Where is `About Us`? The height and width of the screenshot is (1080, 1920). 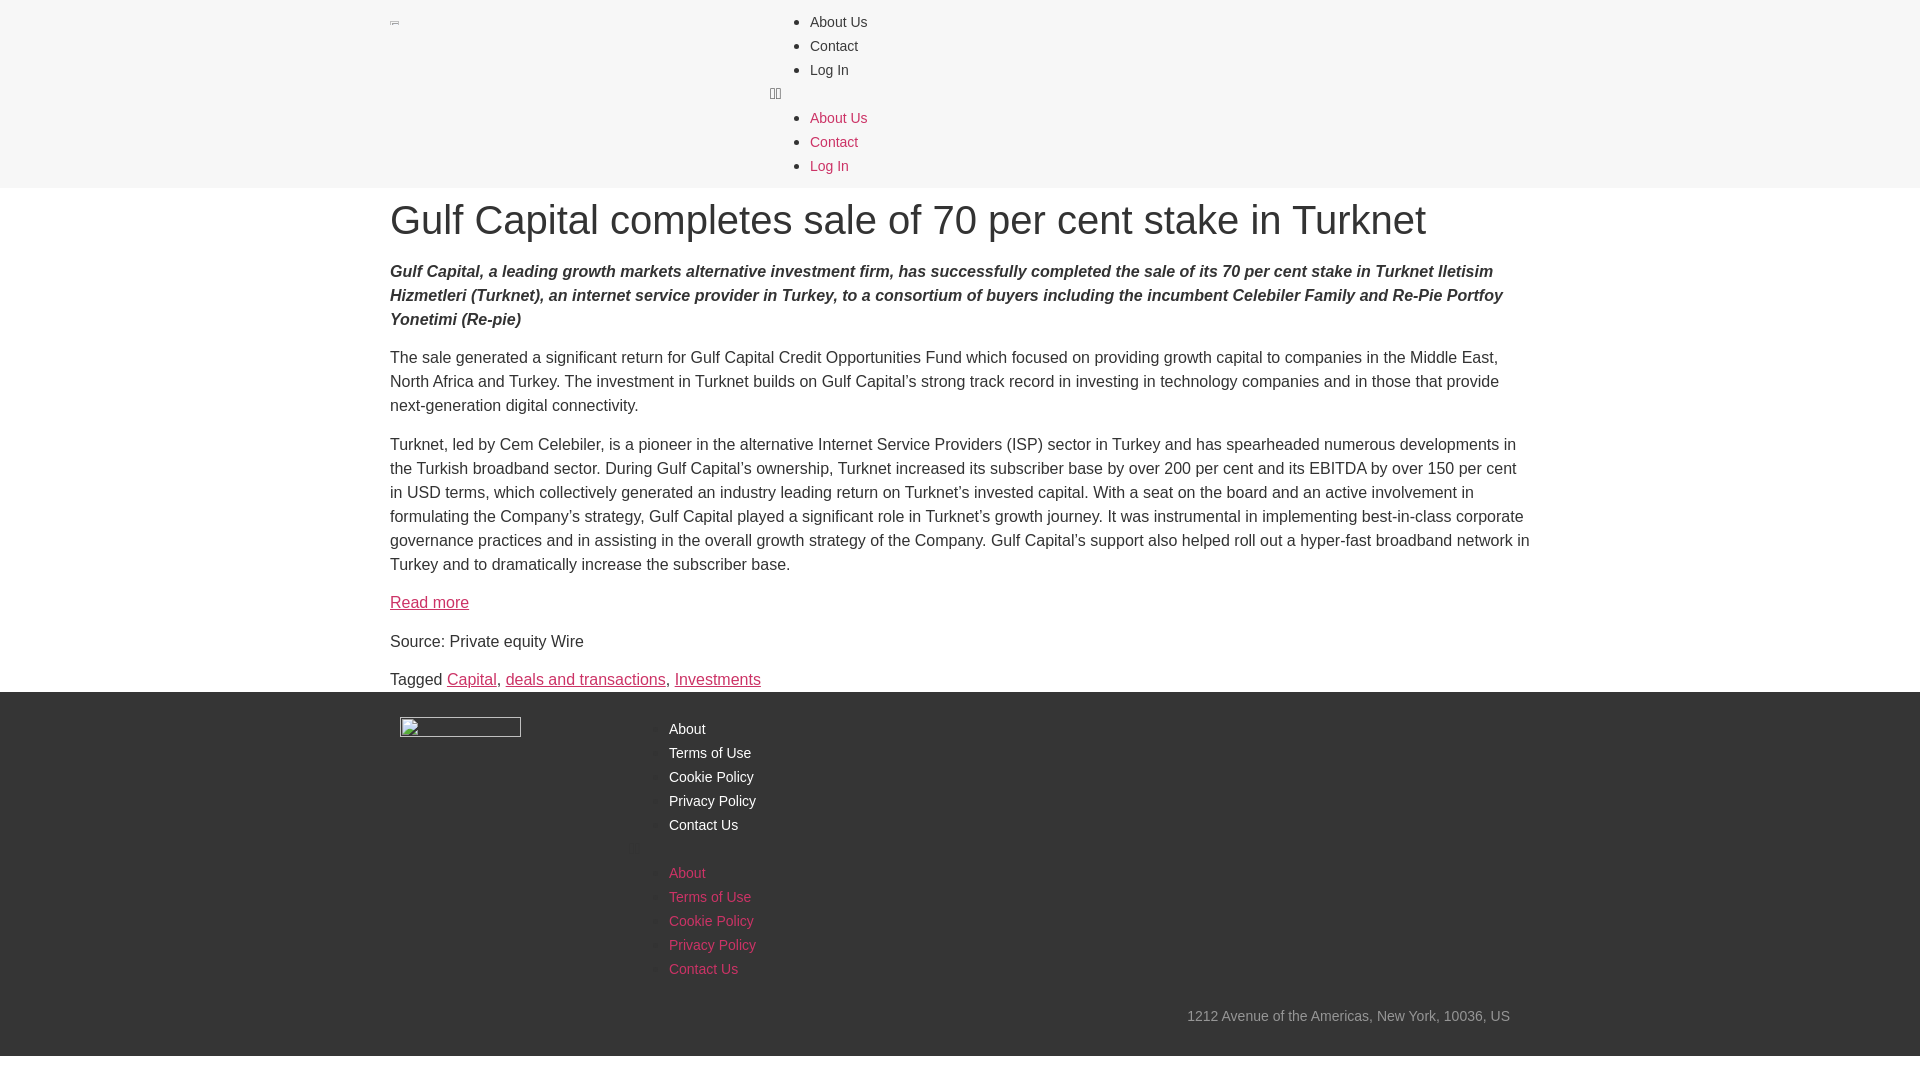
About Us is located at coordinates (838, 22).